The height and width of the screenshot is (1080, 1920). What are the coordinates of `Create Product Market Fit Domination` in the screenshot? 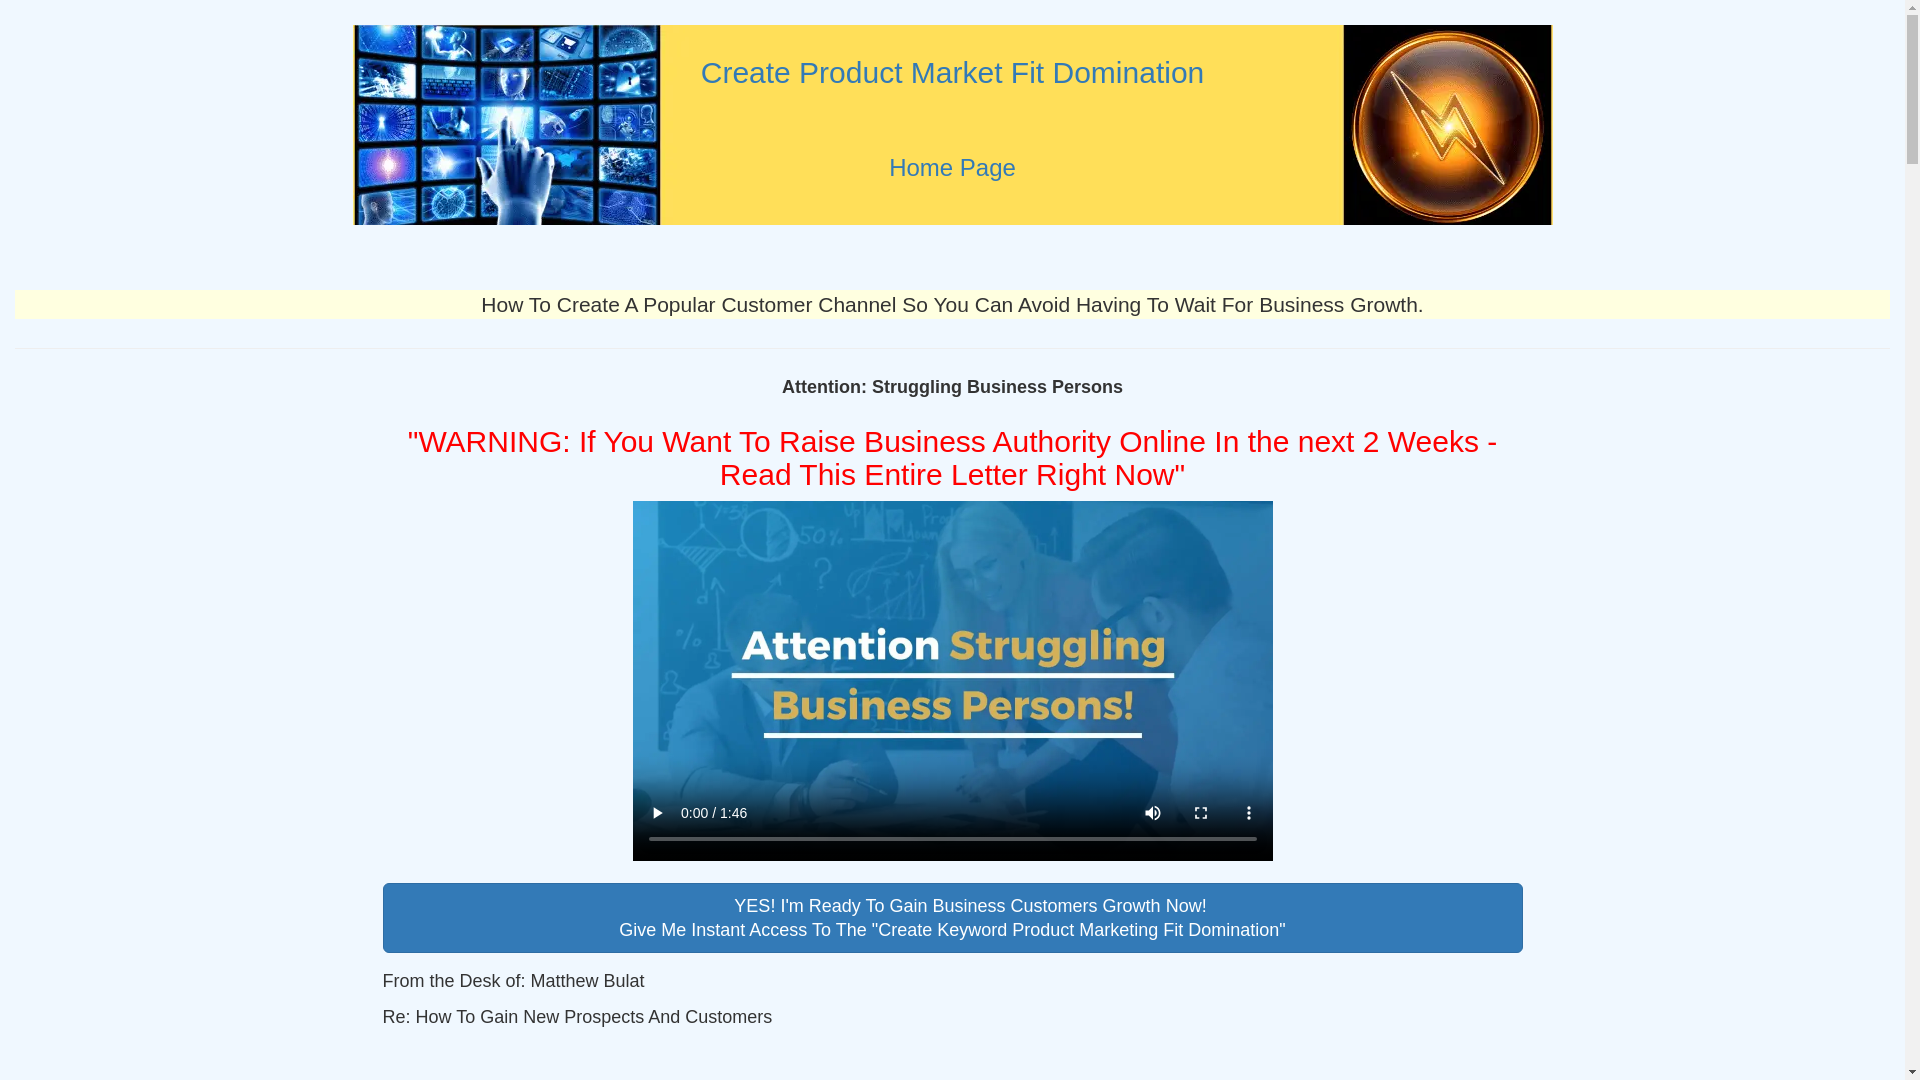 It's located at (953, 72).